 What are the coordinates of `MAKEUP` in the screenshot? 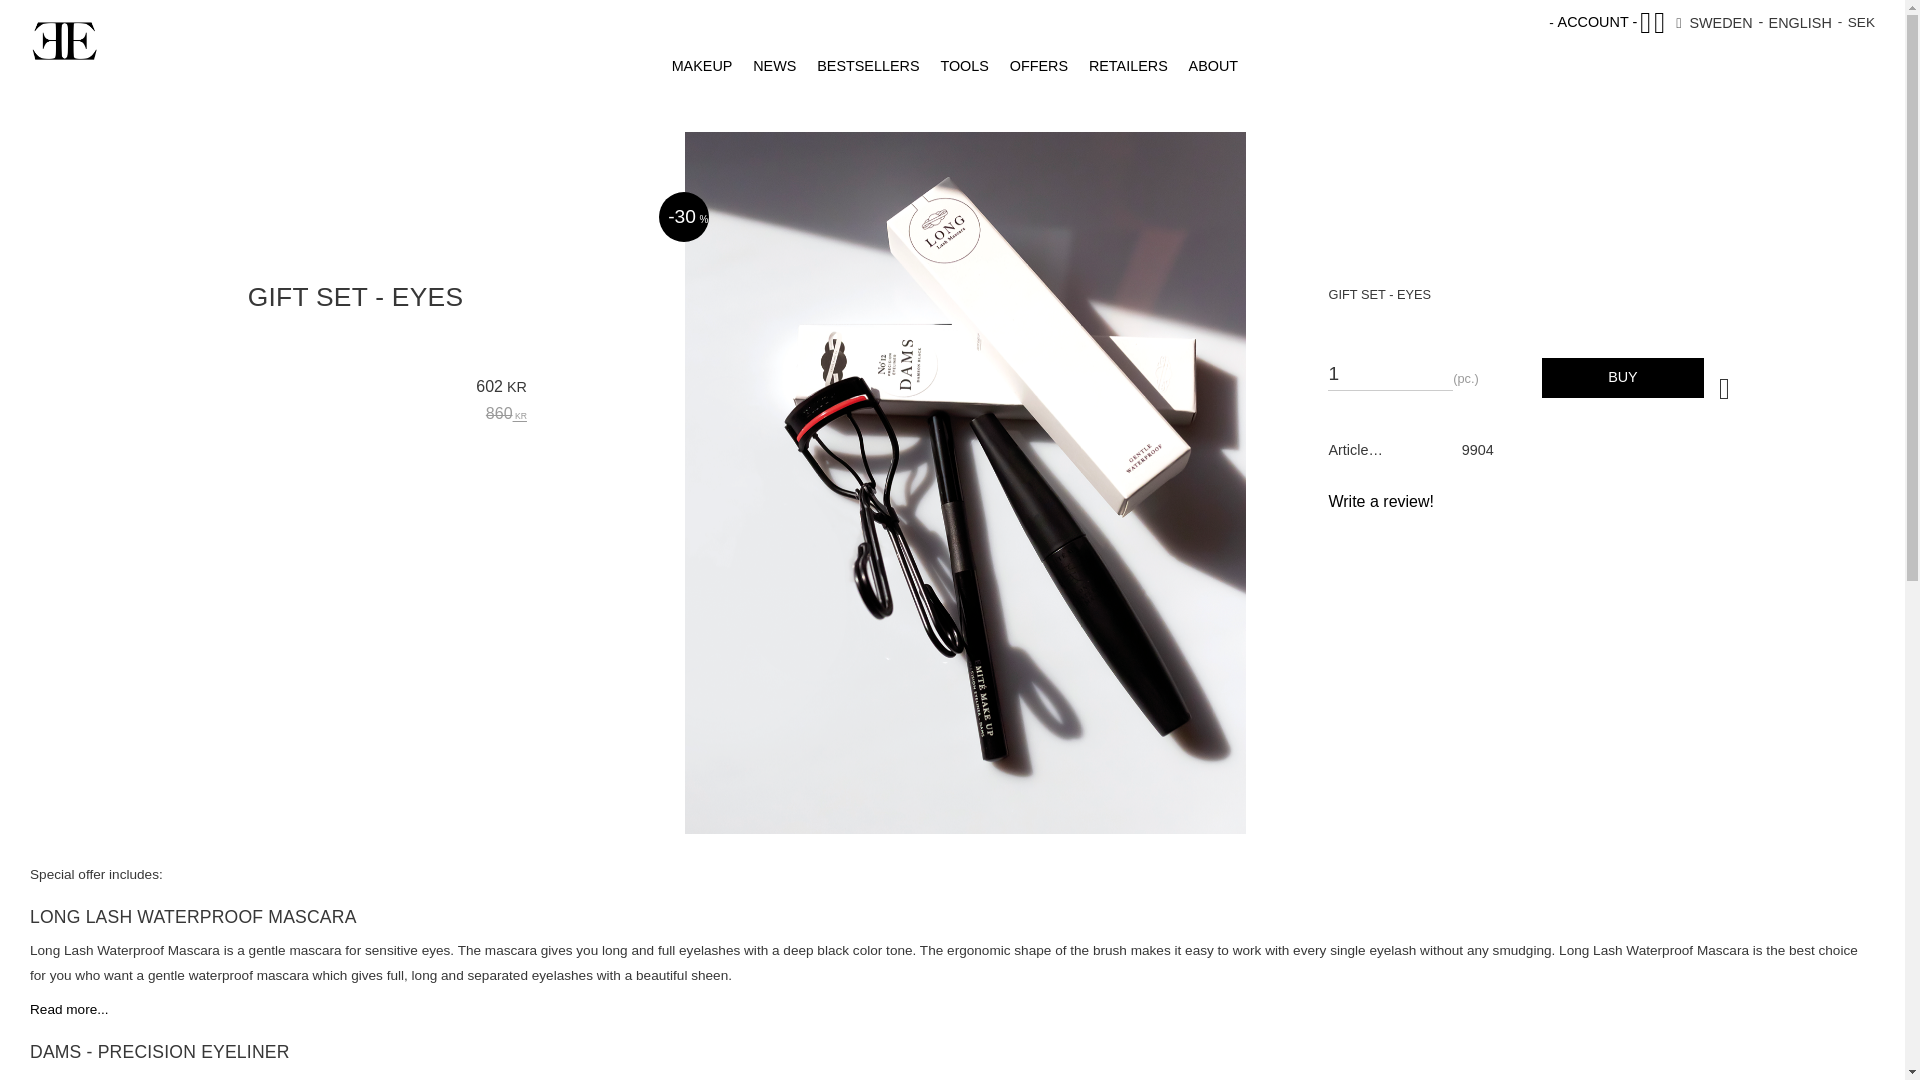 It's located at (700, 66).